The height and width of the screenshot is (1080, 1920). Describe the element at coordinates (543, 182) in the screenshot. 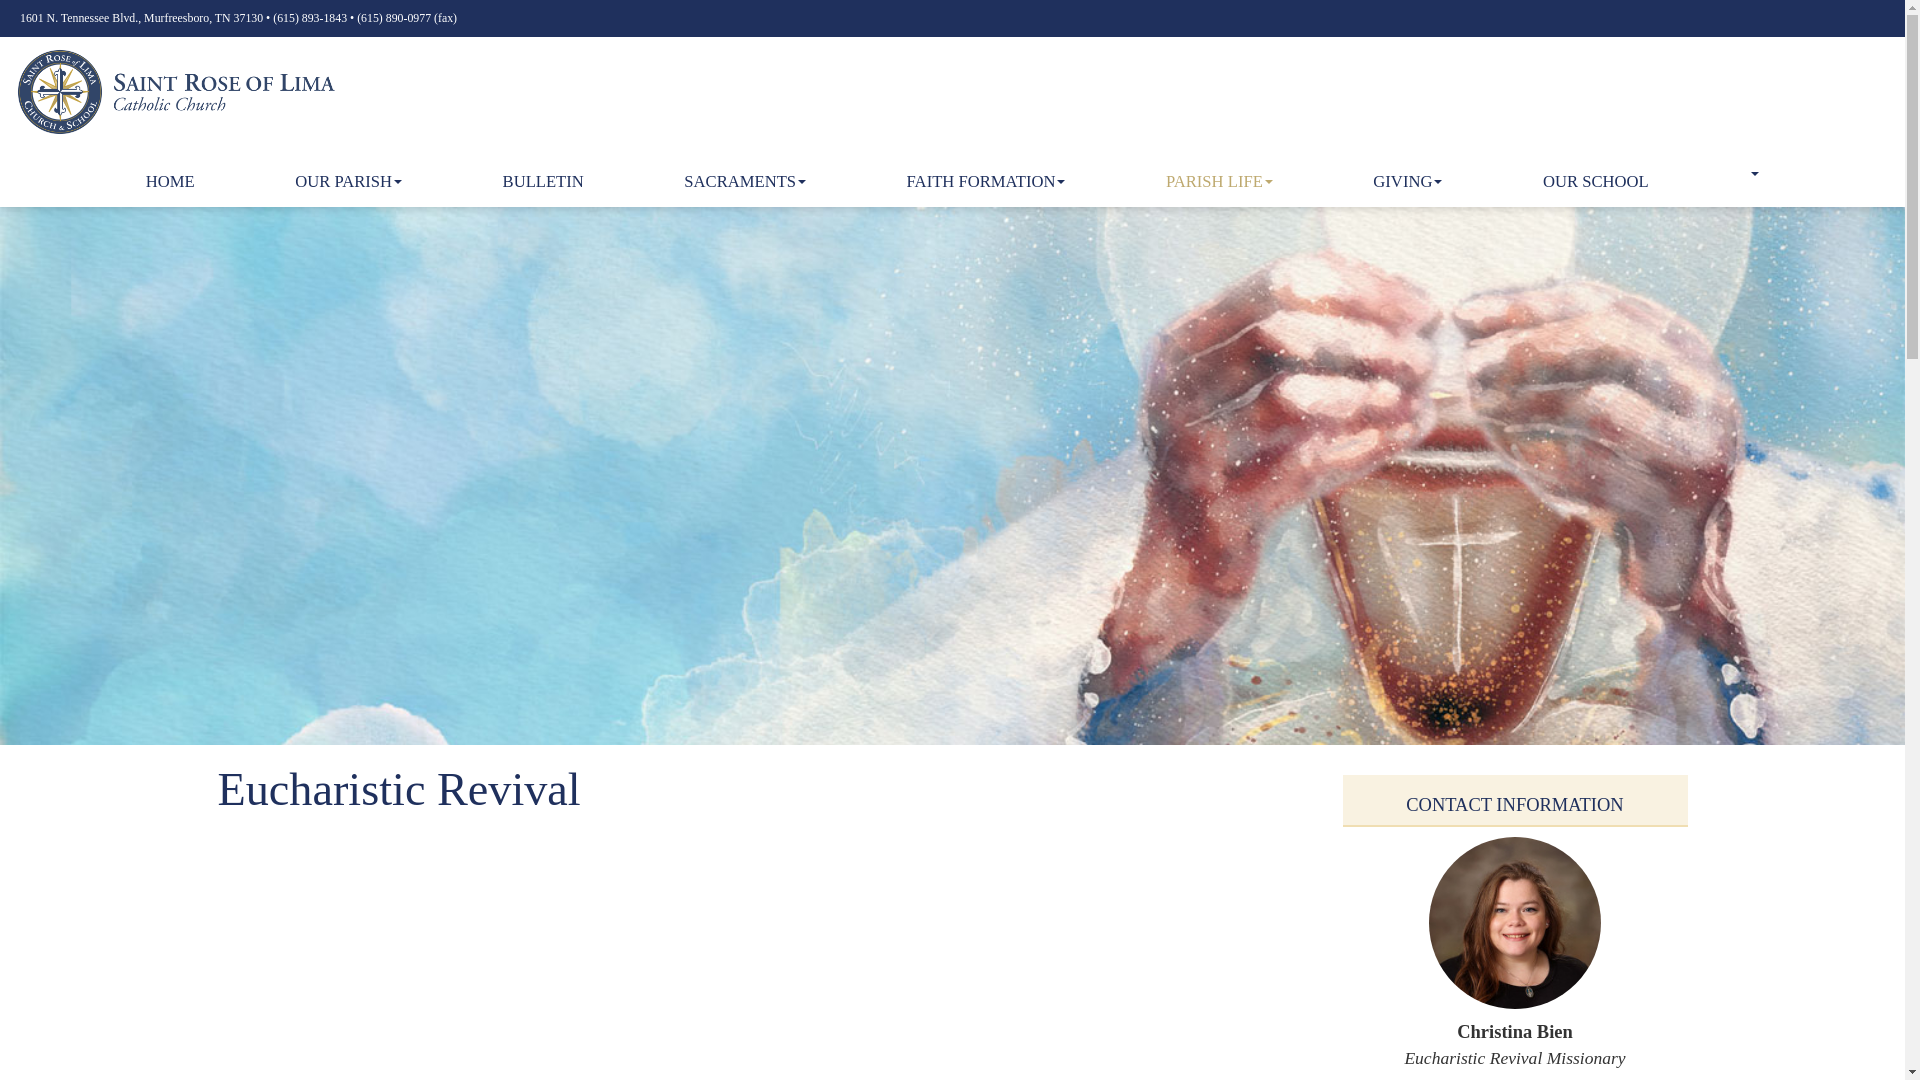

I see `BULLETIN` at that location.